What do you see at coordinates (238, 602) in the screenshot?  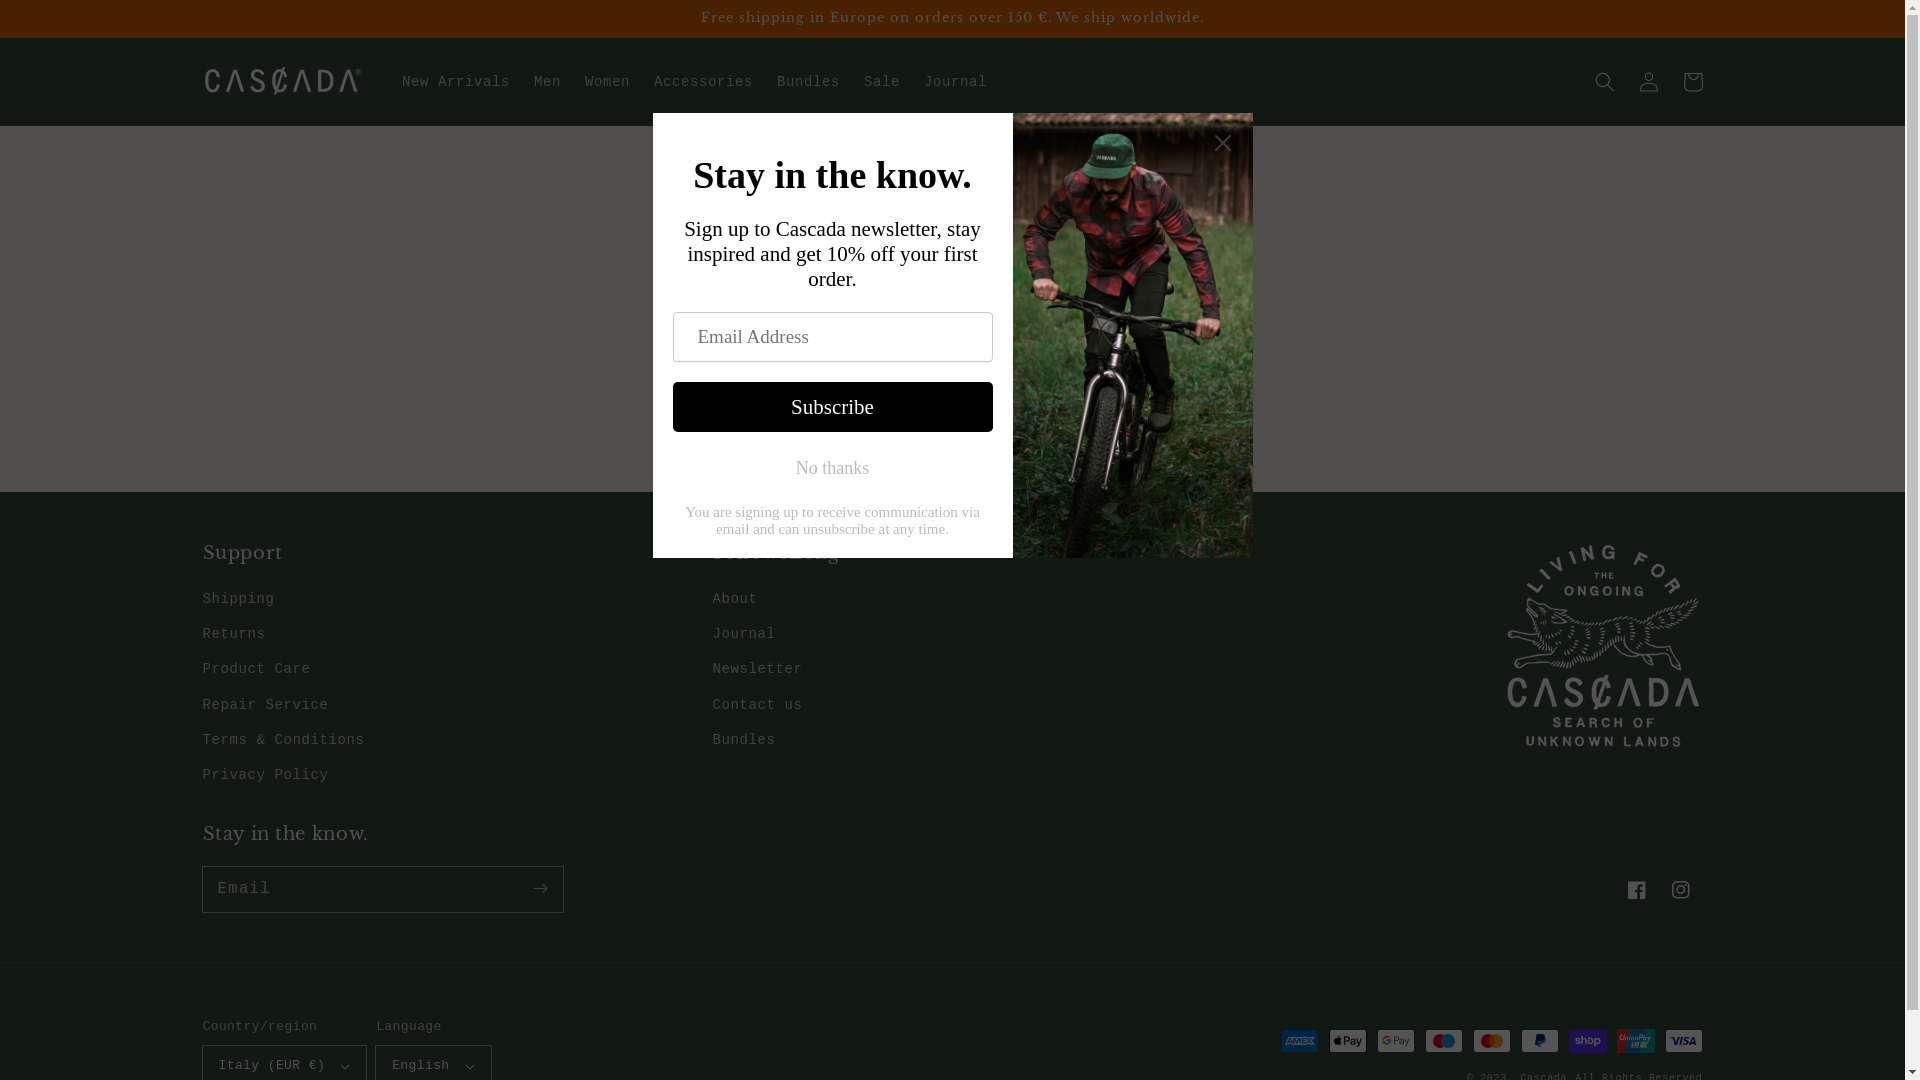 I see `Shipping` at bounding box center [238, 602].